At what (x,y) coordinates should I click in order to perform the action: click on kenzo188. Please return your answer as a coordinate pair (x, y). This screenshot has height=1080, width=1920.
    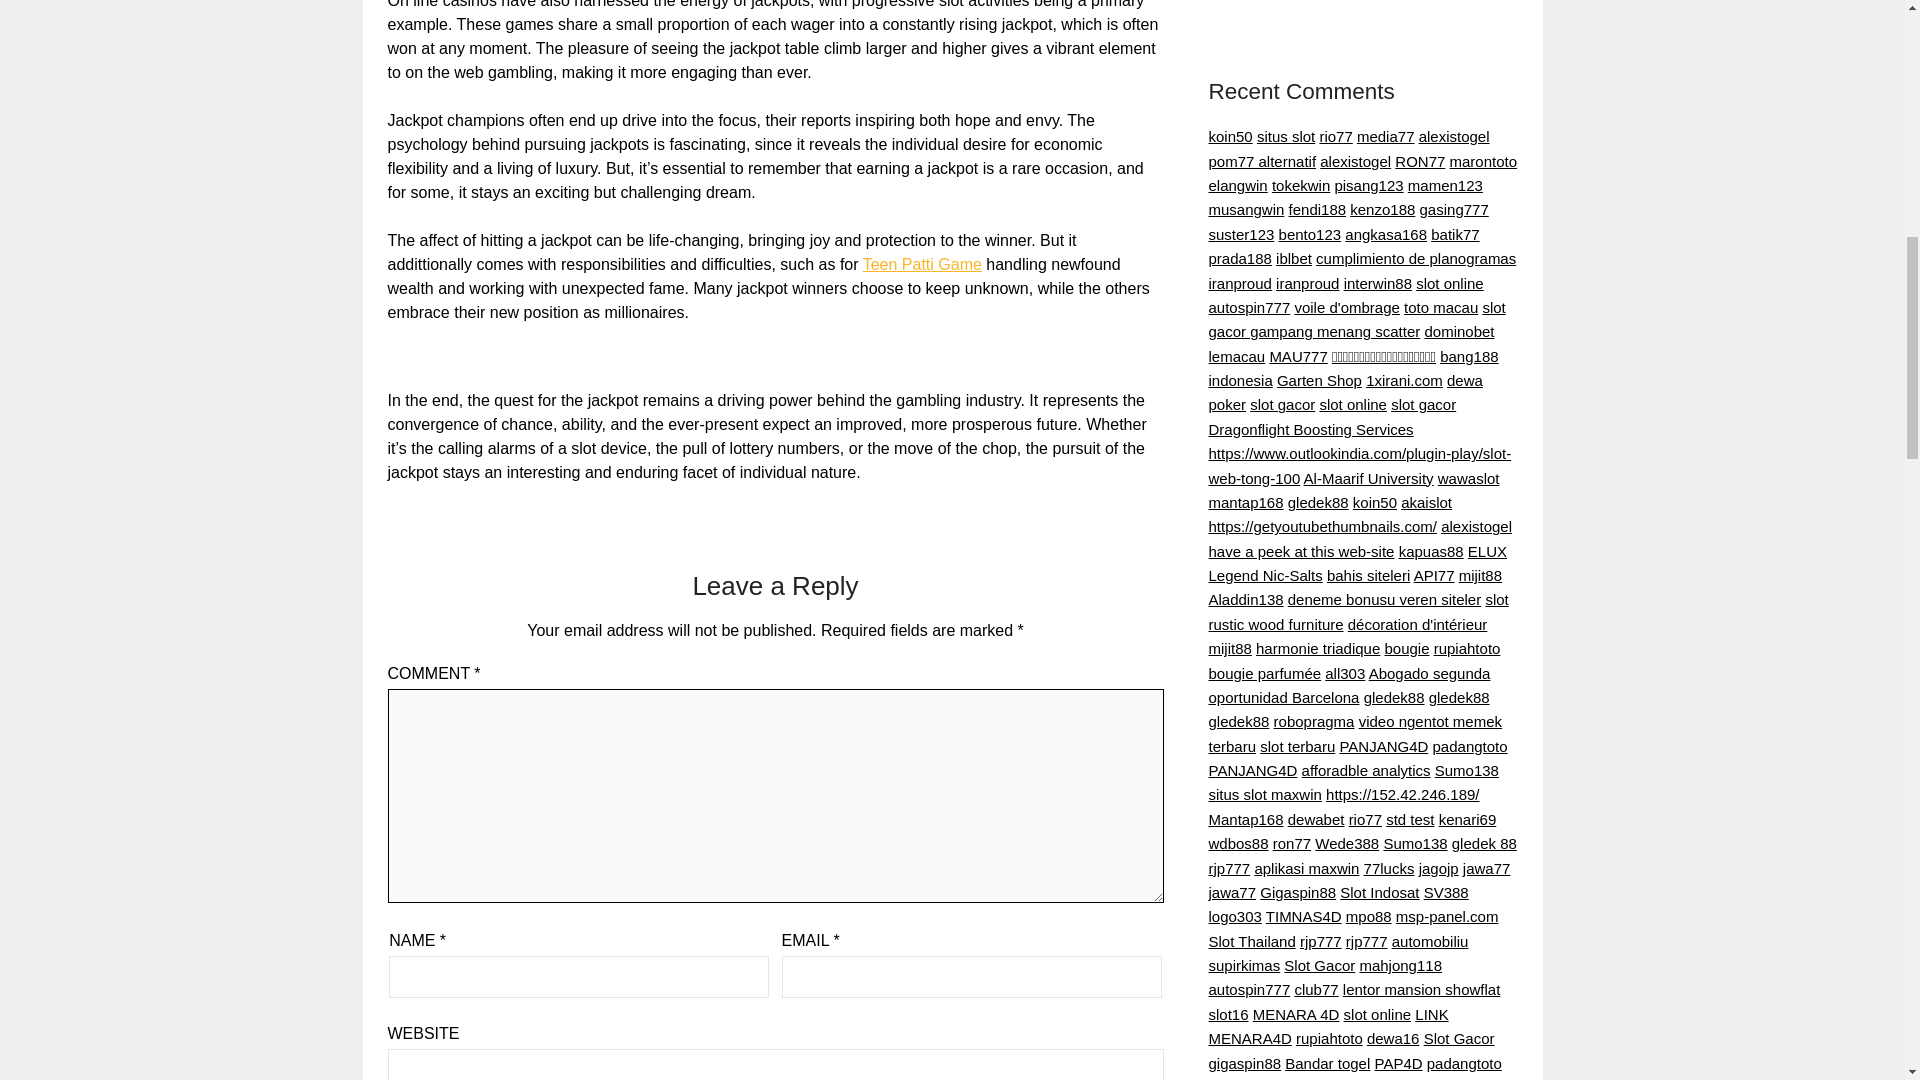
    Looking at the image, I should click on (1382, 209).